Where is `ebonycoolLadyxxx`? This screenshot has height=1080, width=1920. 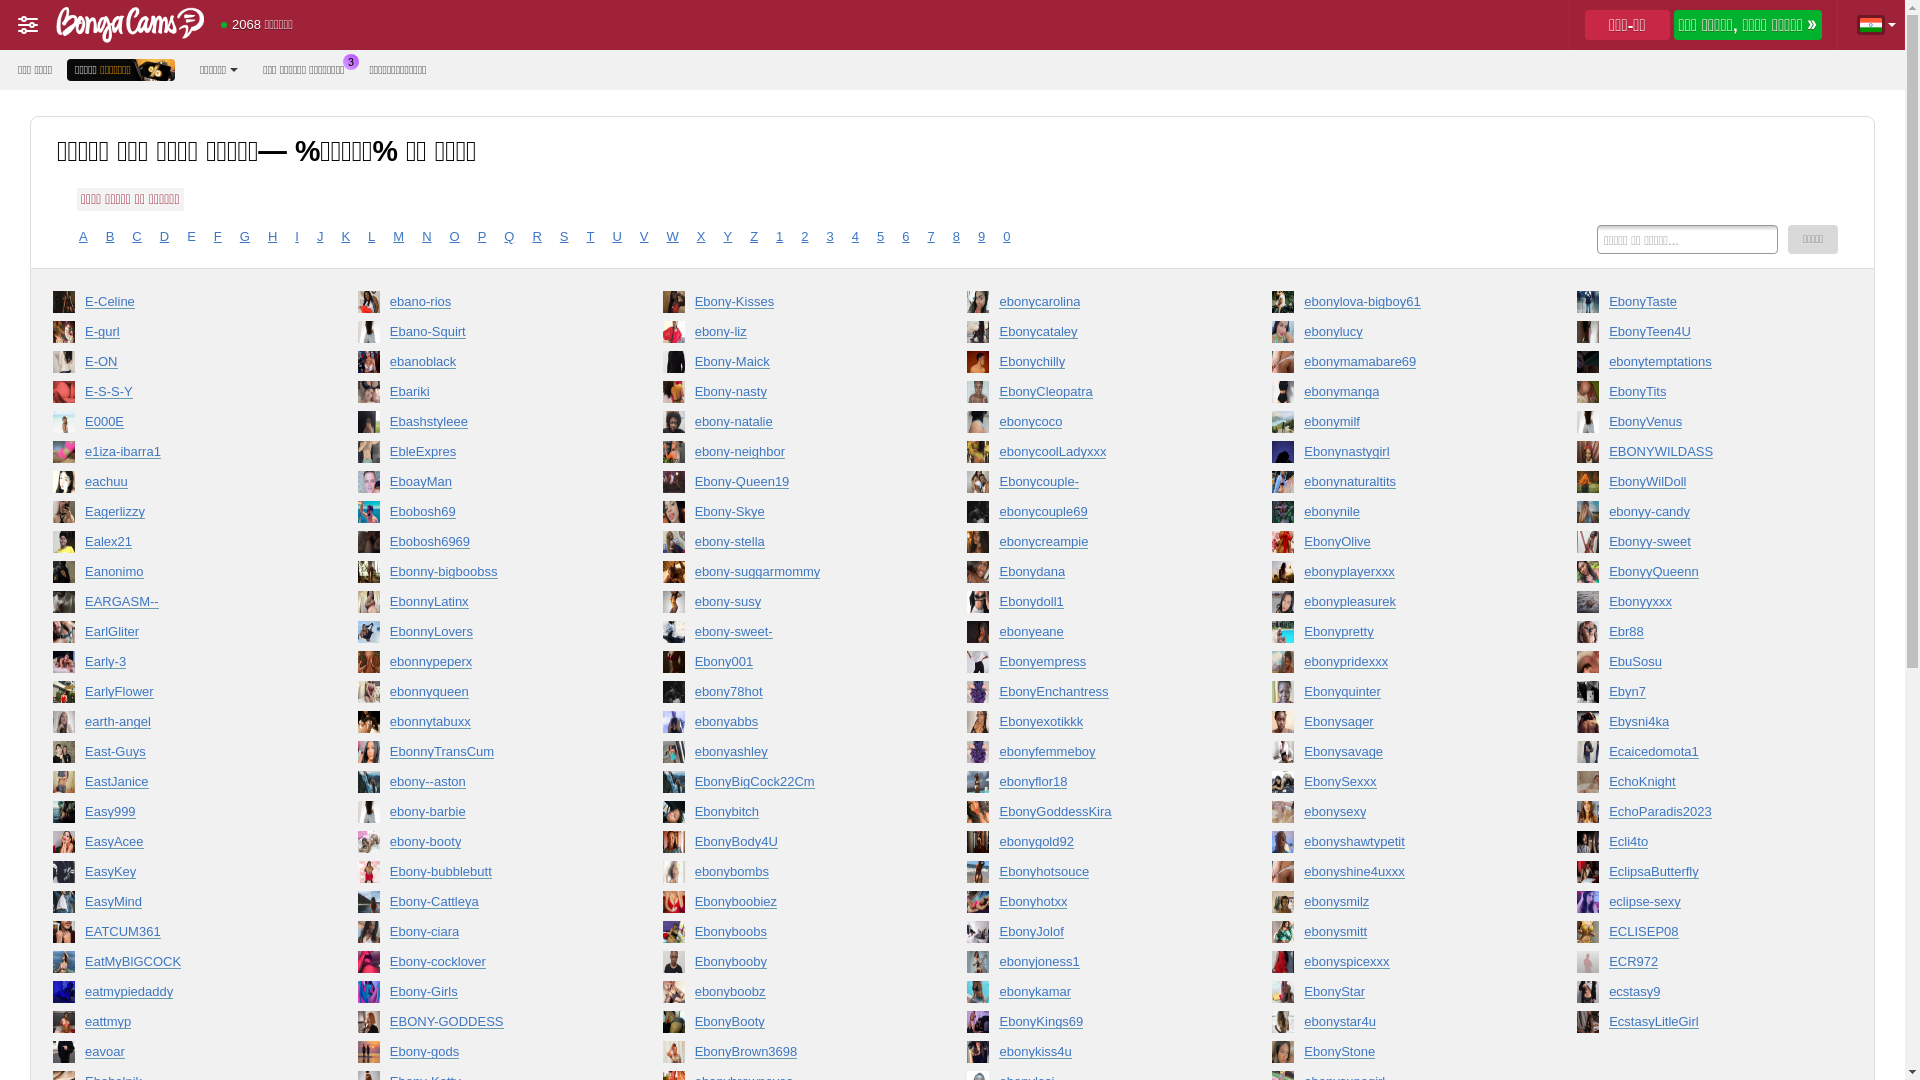
ebonycoolLadyxxx is located at coordinates (1091, 456).